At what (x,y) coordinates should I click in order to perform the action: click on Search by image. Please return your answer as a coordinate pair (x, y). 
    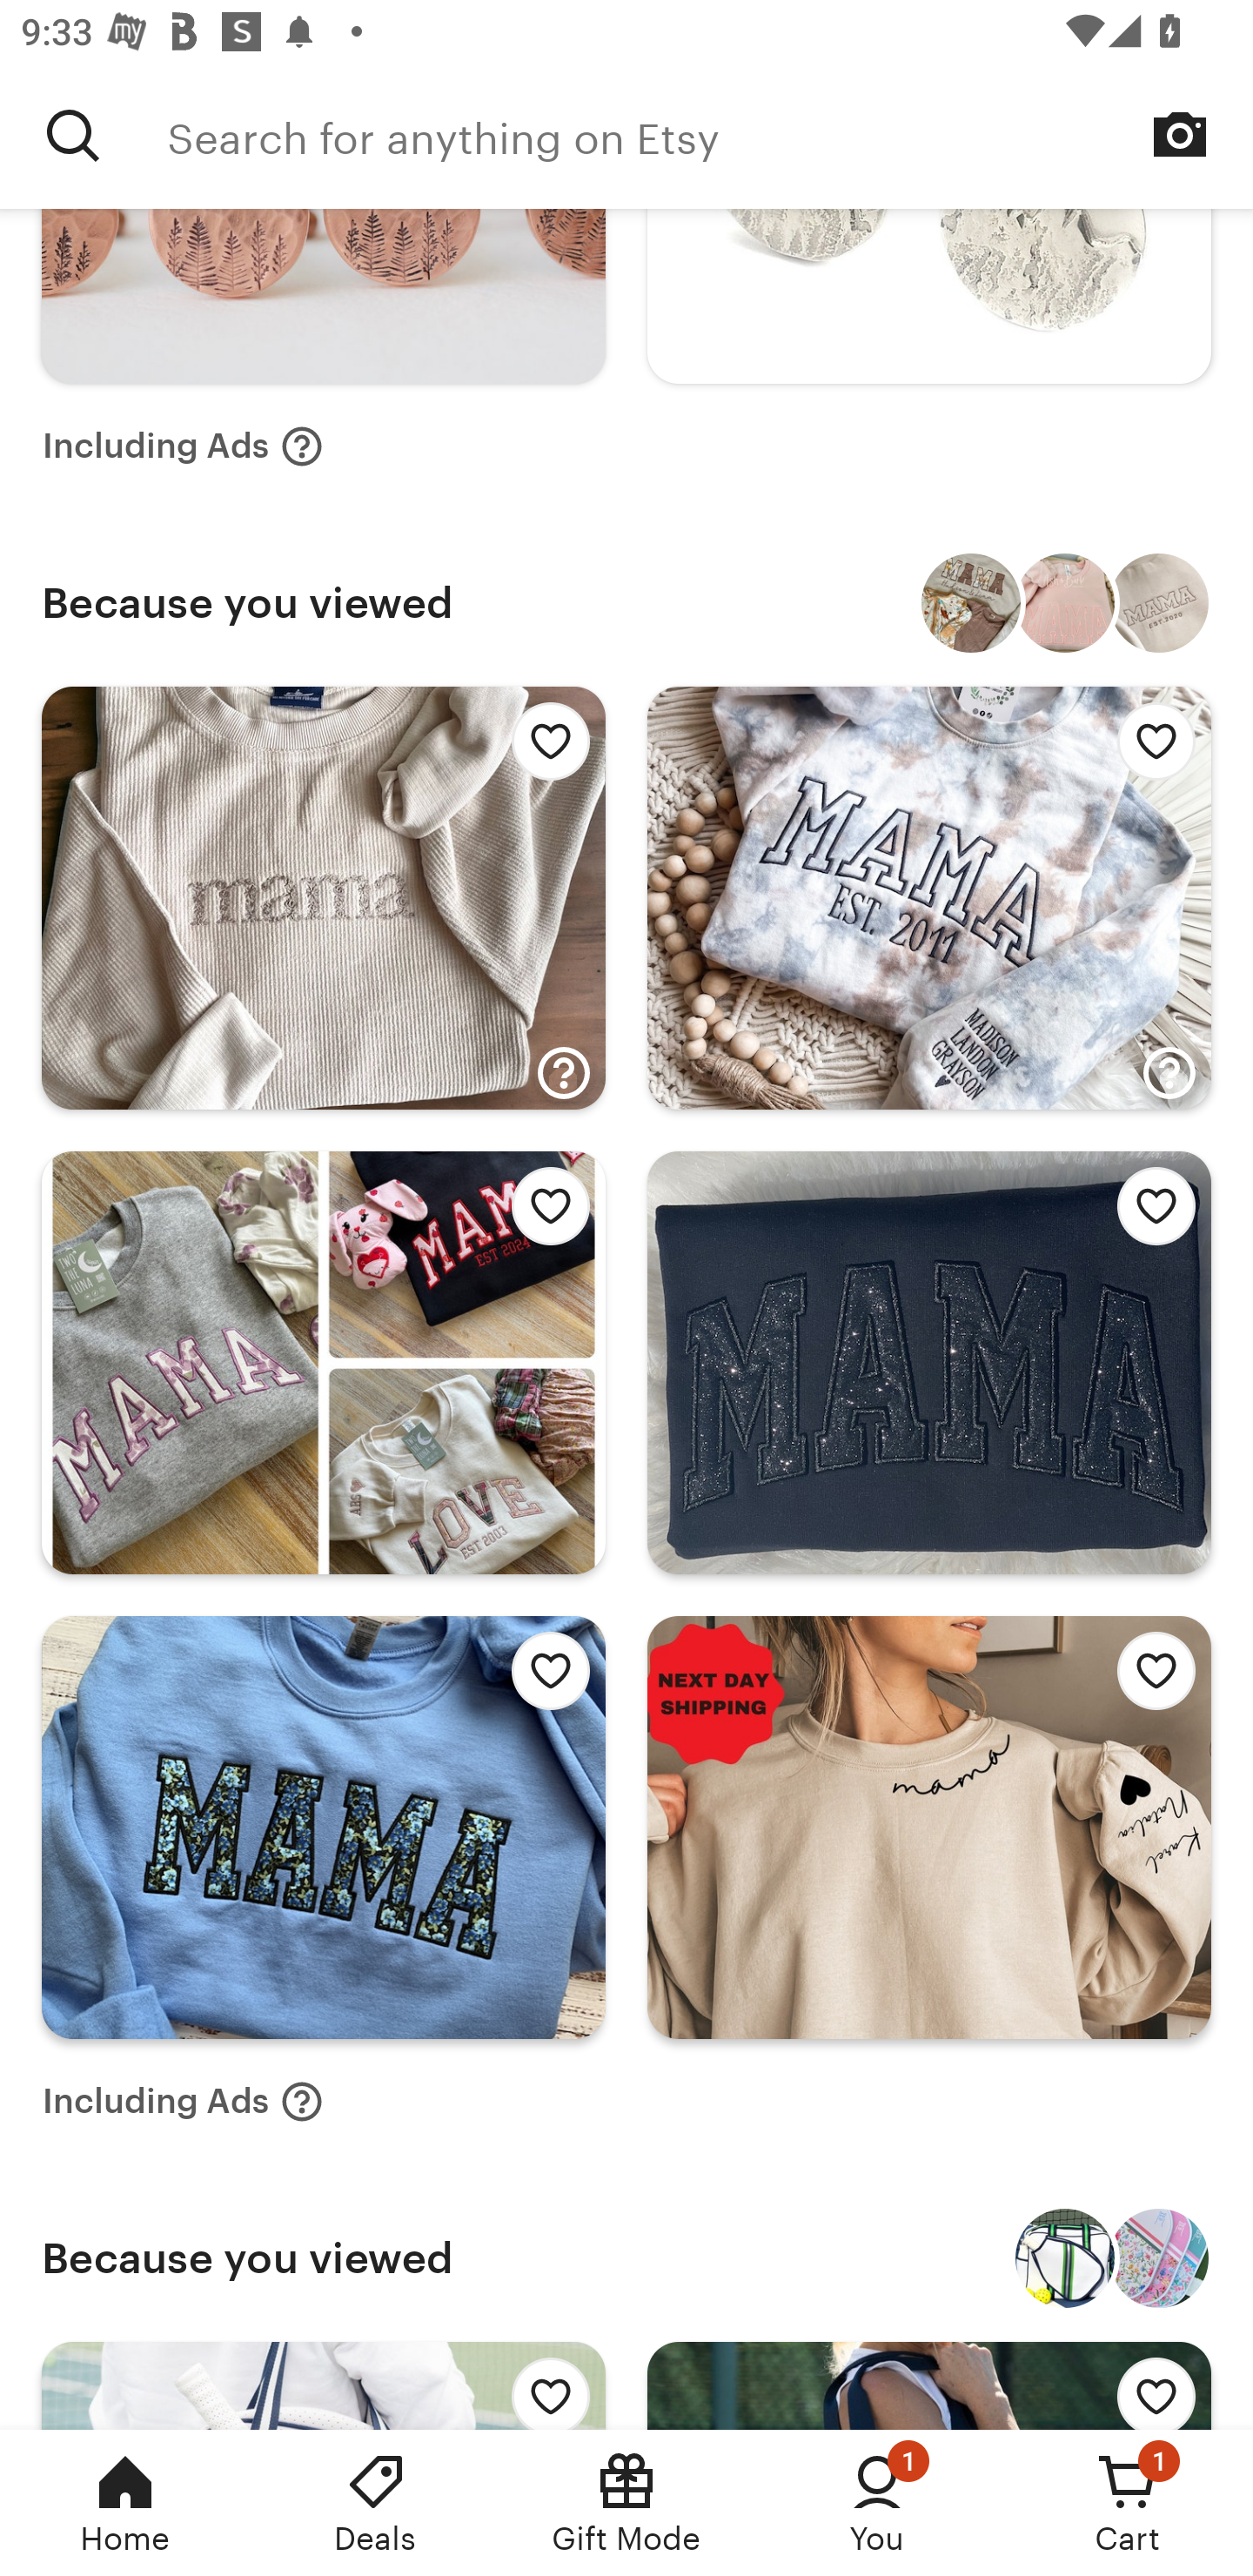
    Looking at the image, I should click on (1180, 134).